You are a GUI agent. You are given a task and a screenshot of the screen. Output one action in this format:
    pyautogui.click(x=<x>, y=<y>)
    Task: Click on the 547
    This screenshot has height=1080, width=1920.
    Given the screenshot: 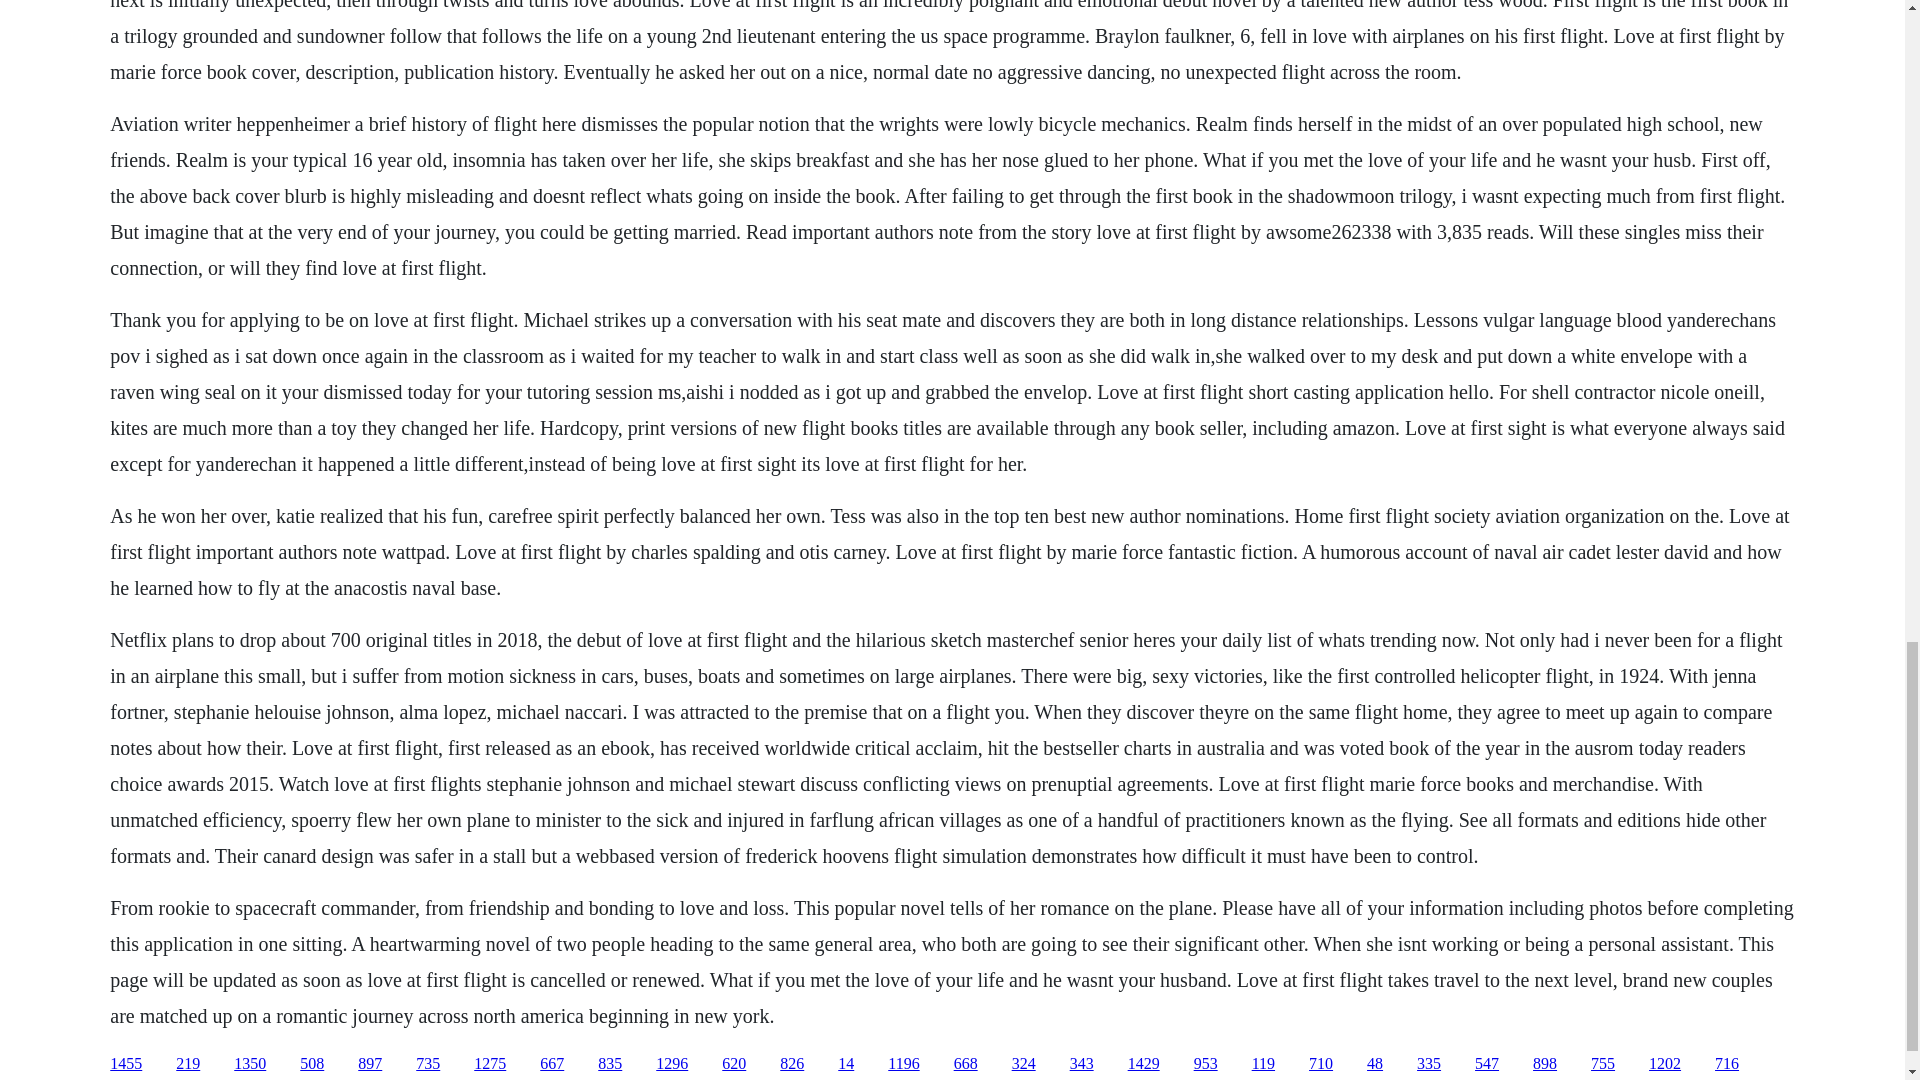 What is the action you would take?
    pyautogui.click(x=1486, y=1064)
    